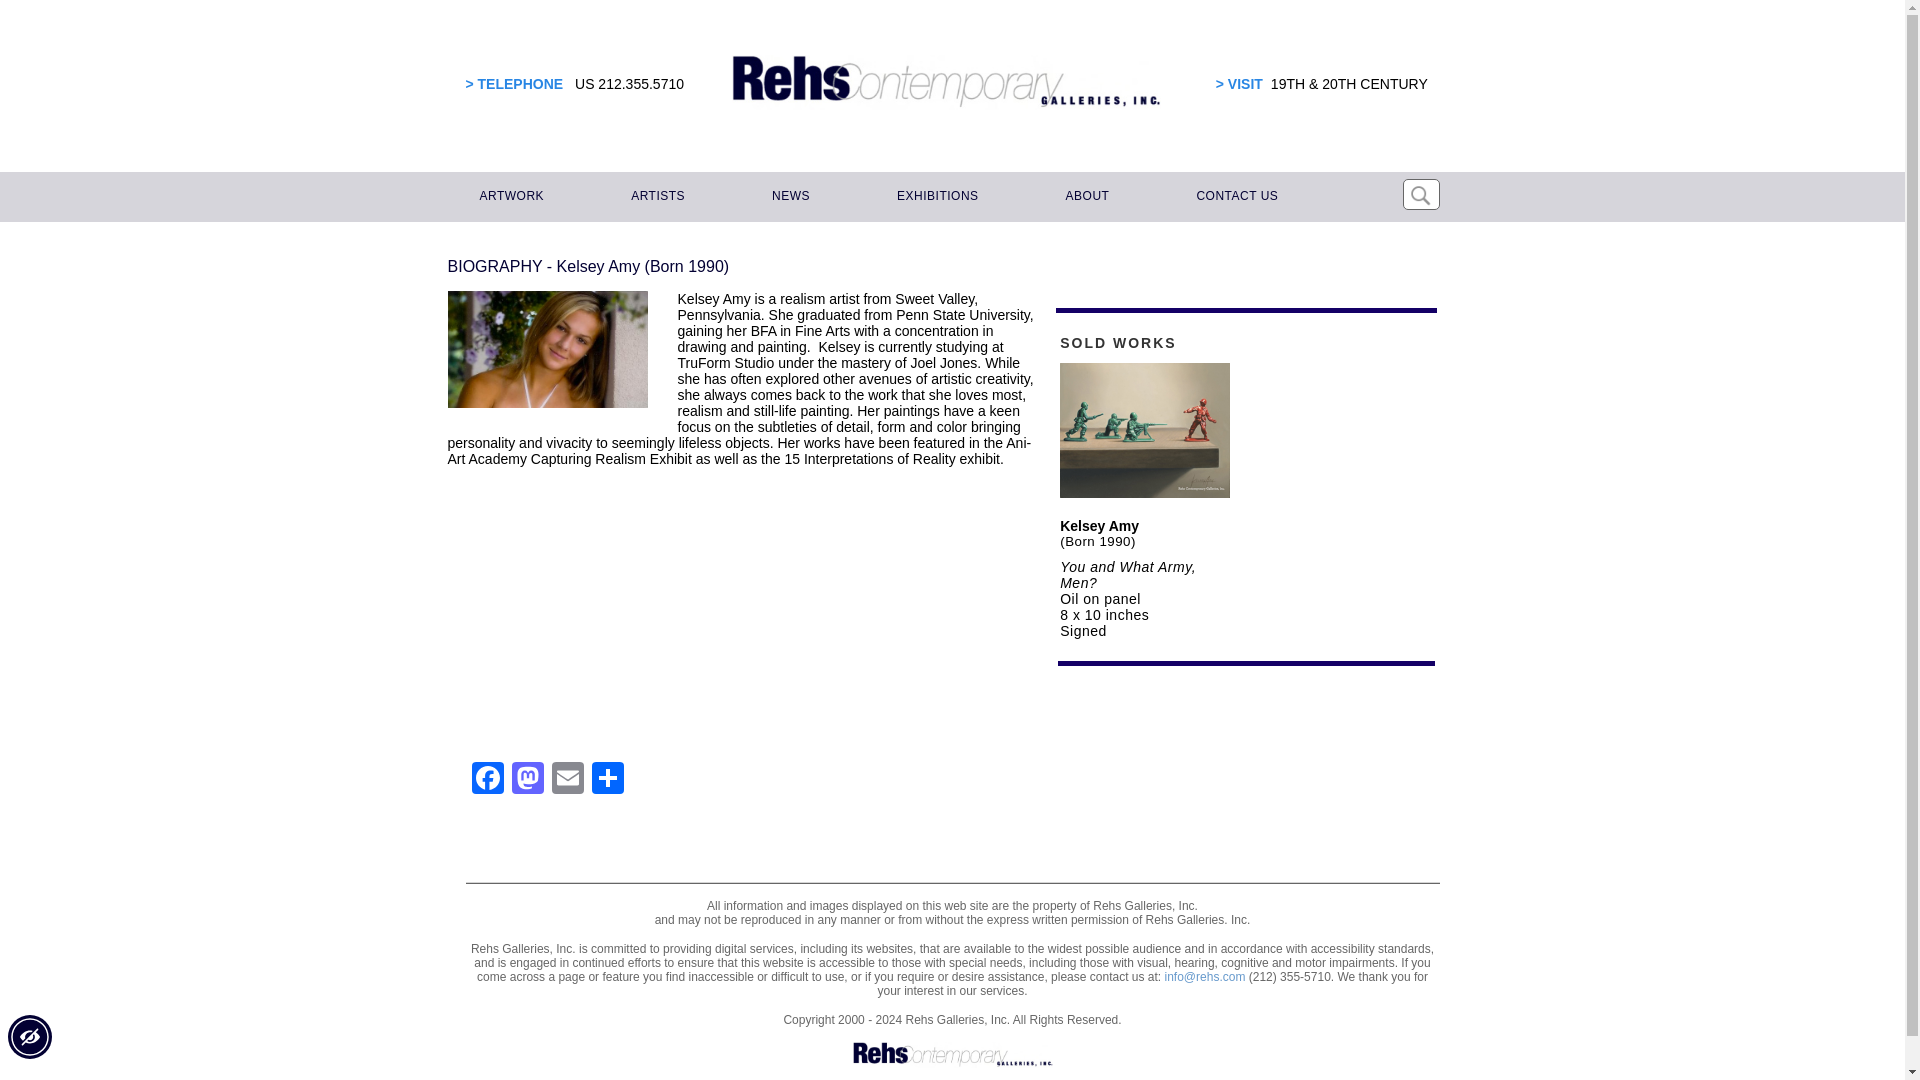 Image resolution: width=1920 pixels, height=1080 pixels. Describe the element at coordinates (528, 780) in the screenshot. I see `Mastodon` at that location.